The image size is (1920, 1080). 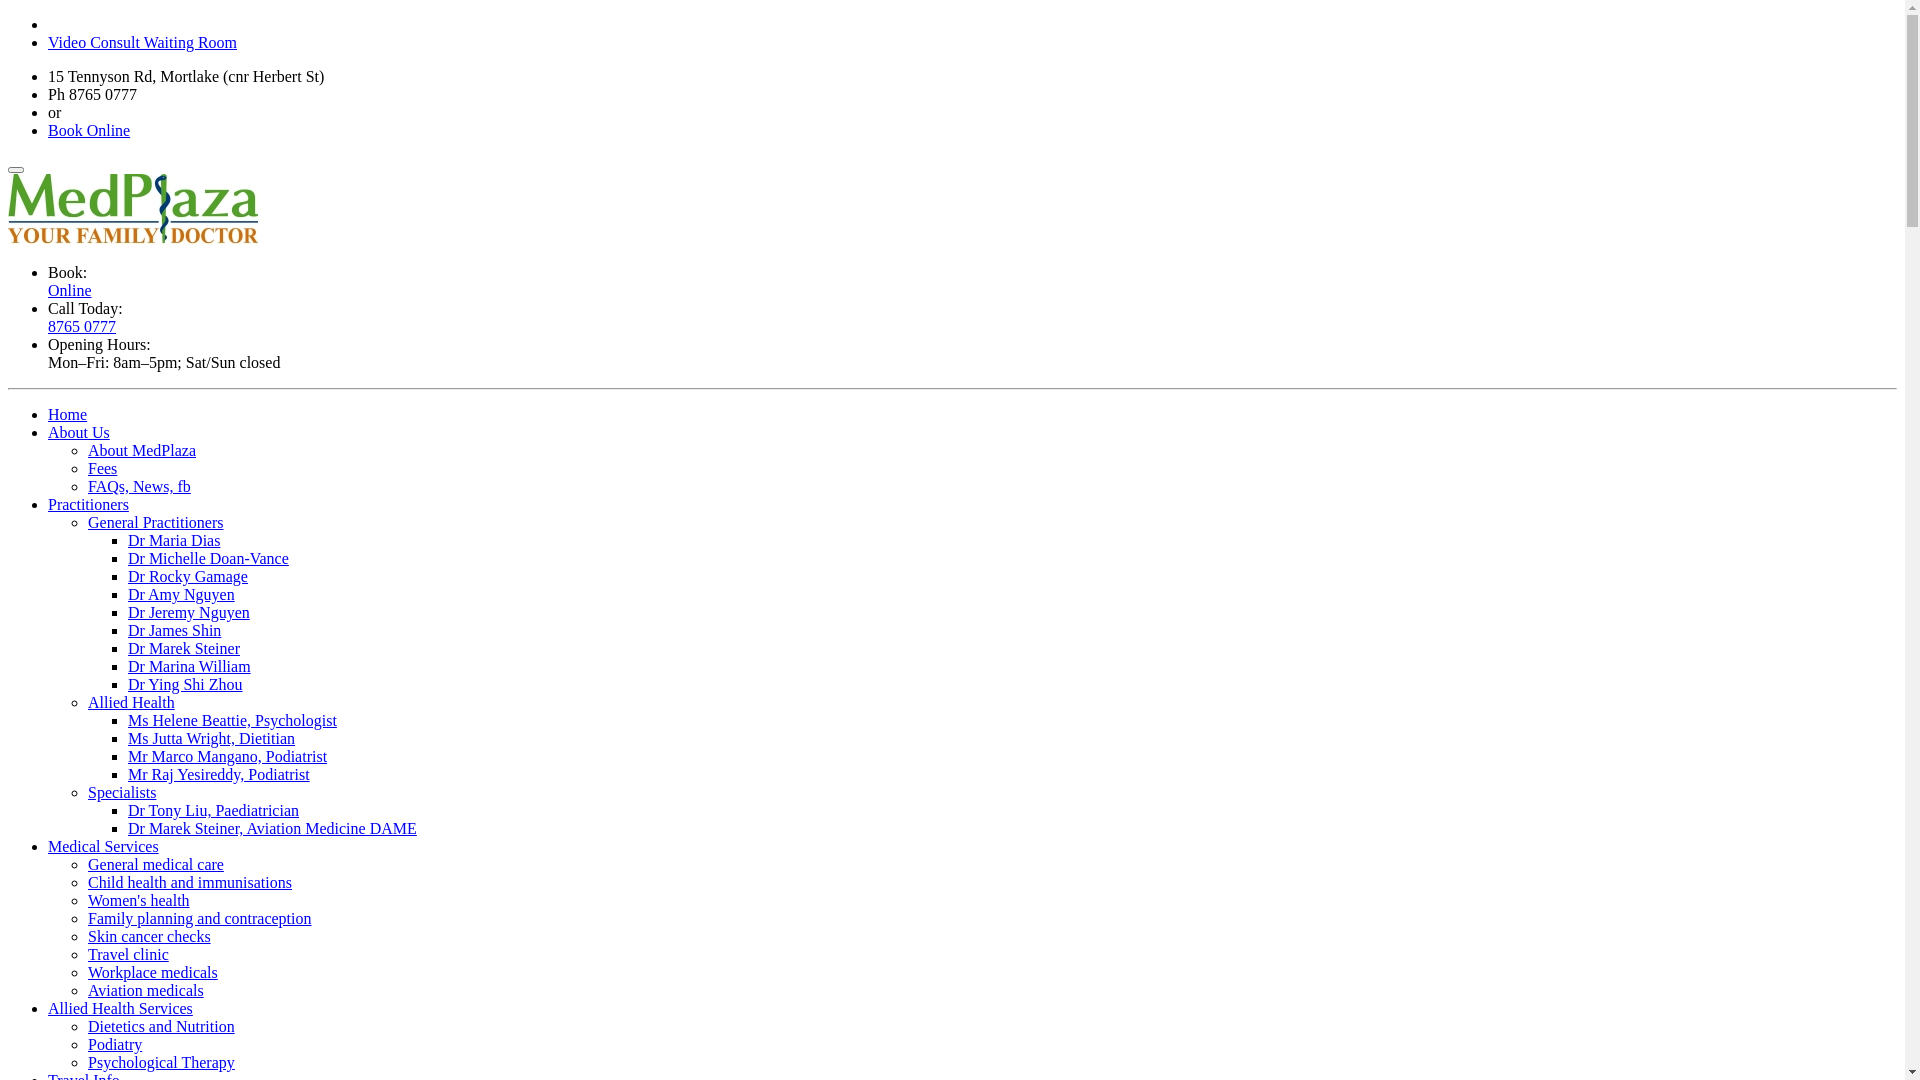 What do you see at coordinates (146, 990) in the screenshot?
I see `Aviation medicals` at bounding box center [146, 990].